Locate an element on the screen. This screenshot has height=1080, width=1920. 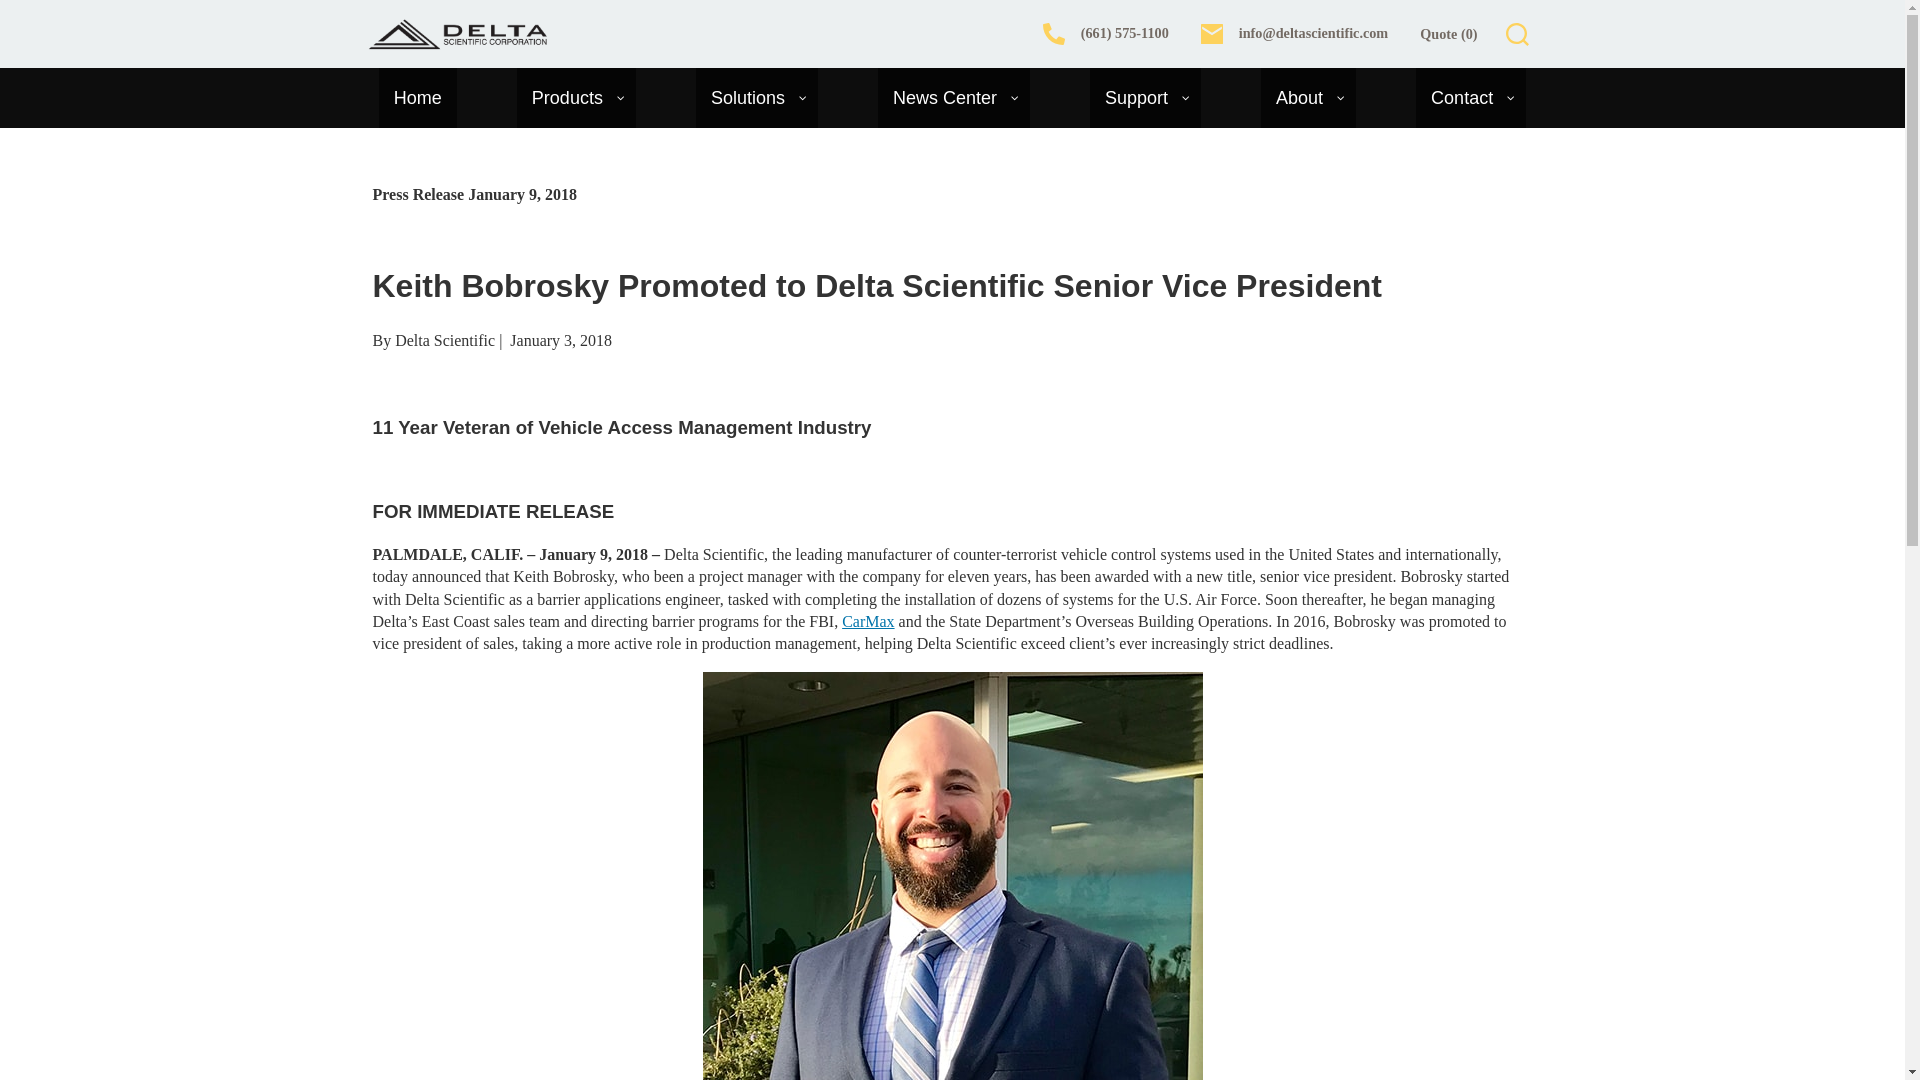
Products is located at coordinates (576, 98).